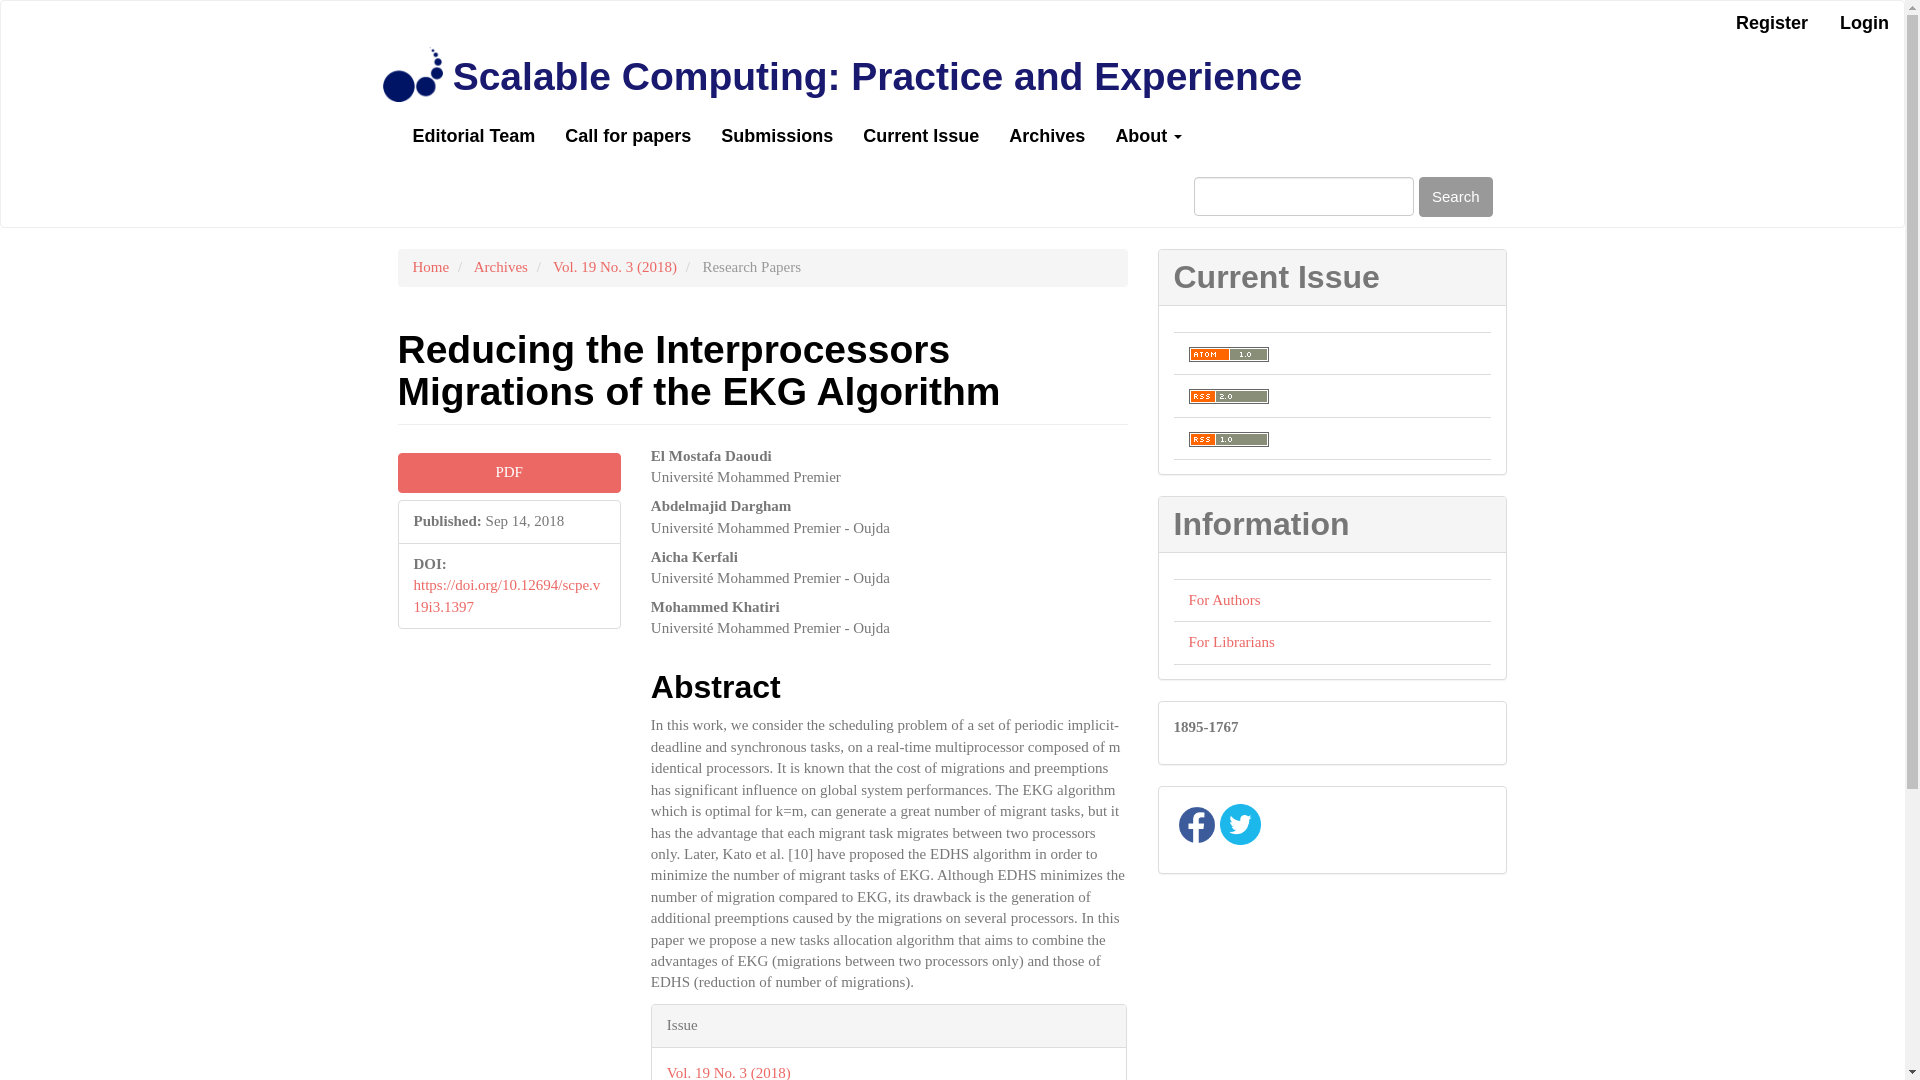 This screenshot has width=1920, height=1080. Describe the element at coordinates (1864, 24) in the screenshot. I see `Login` at that location.